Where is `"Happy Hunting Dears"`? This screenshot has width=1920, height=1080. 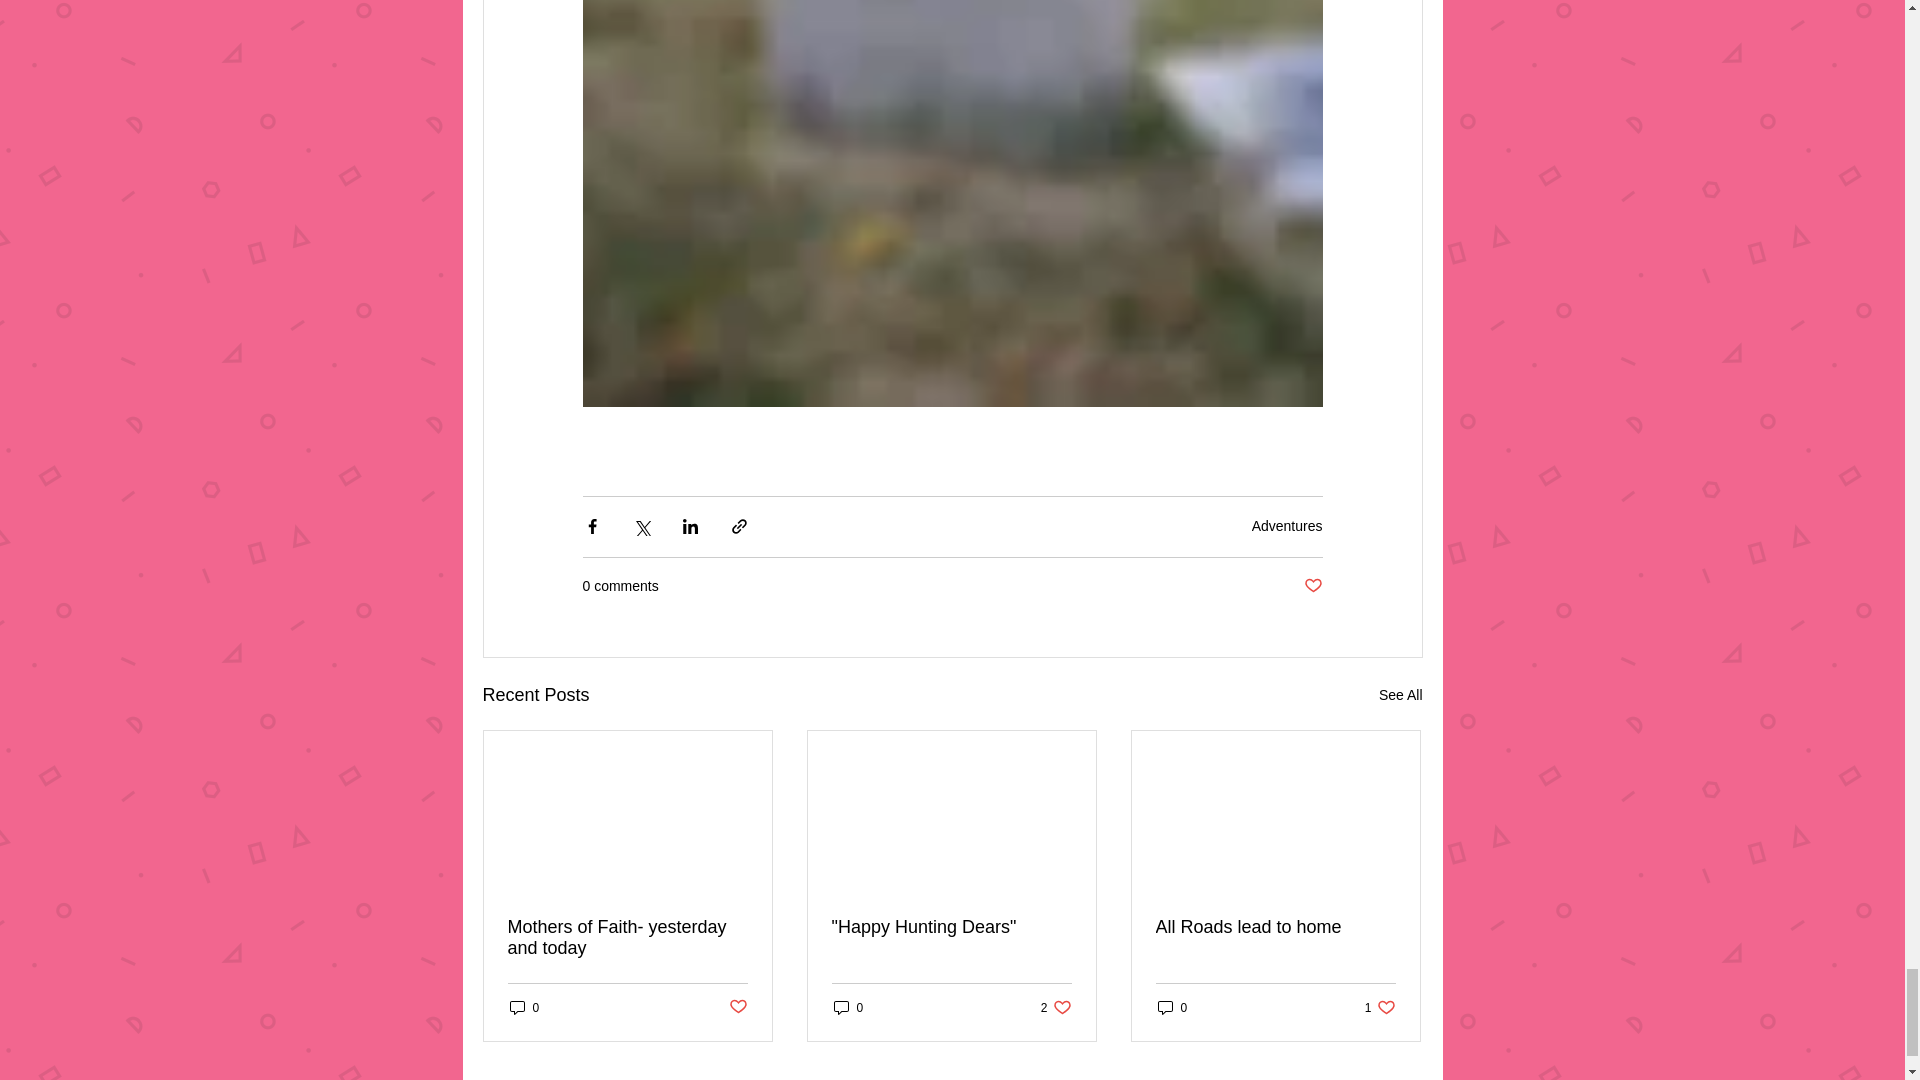
"Happy Hunting Dears" is located at coordinates (524, 1007).